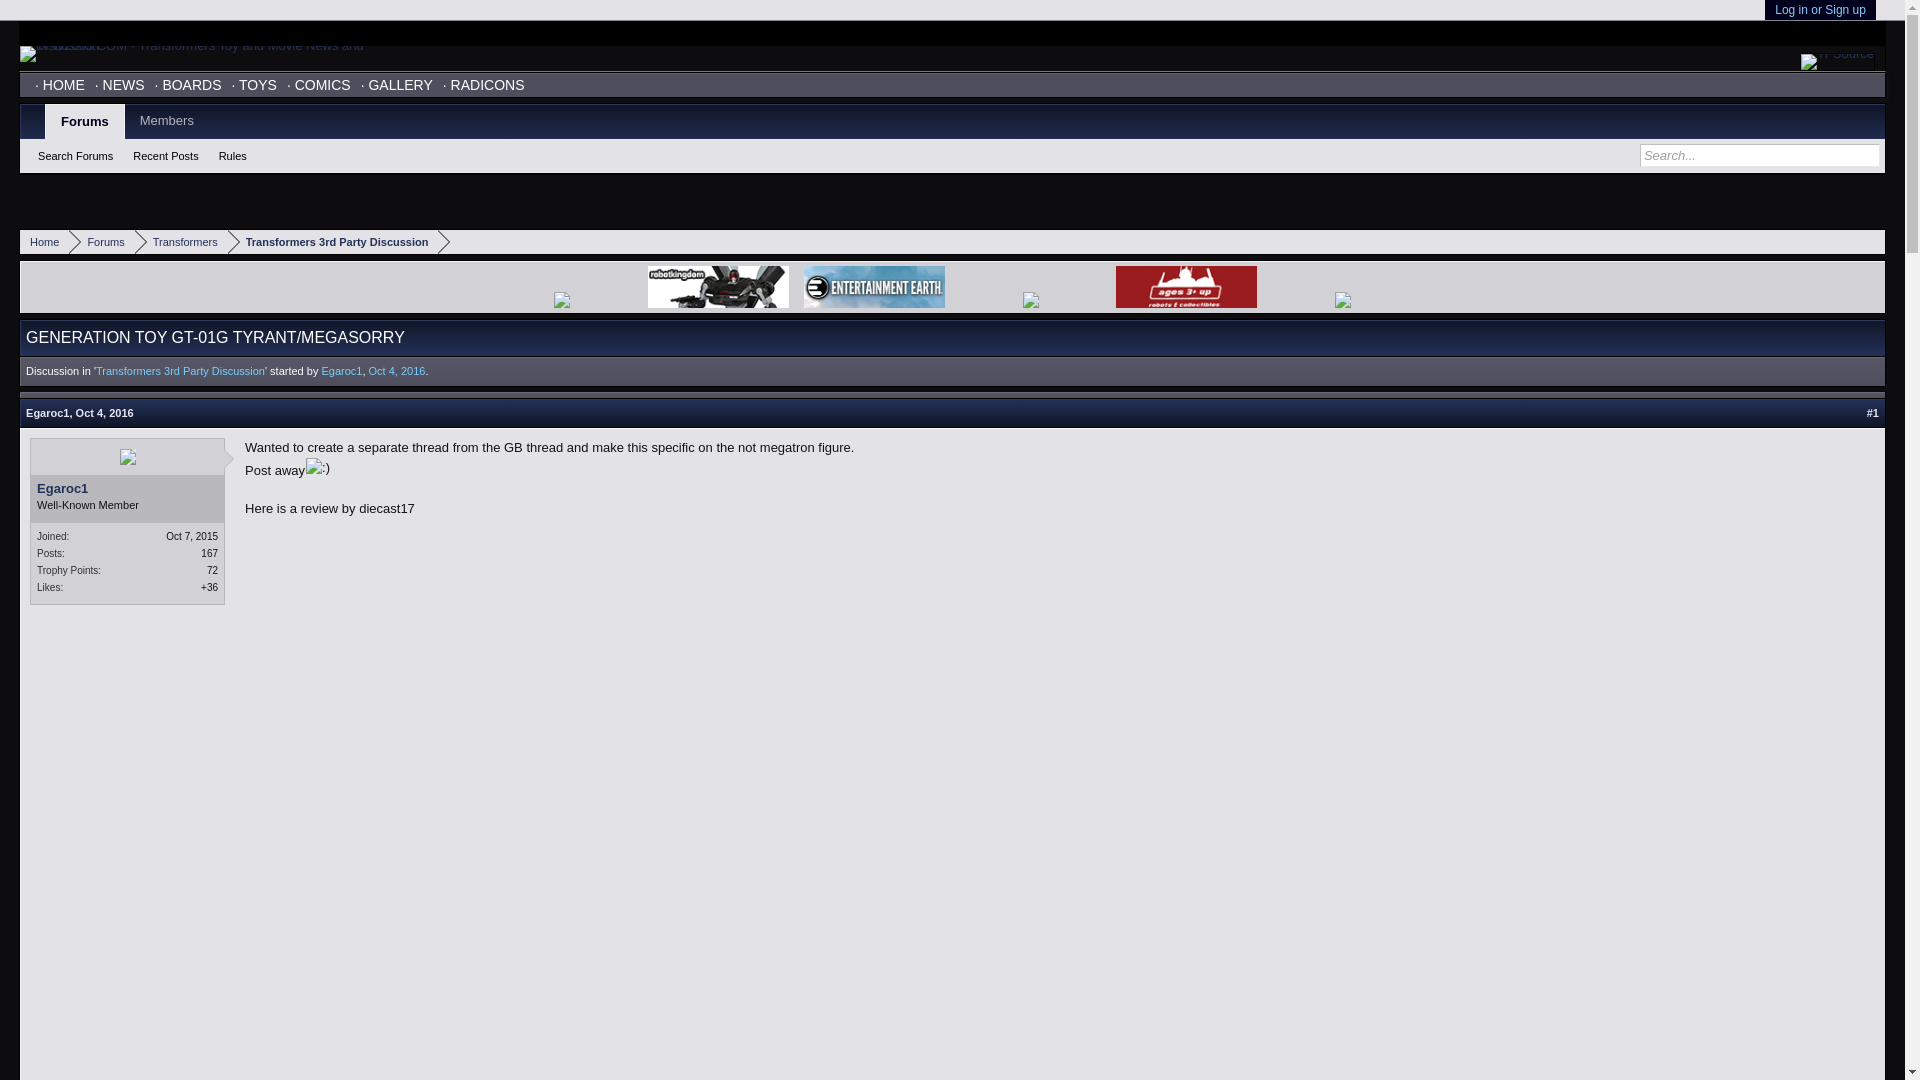  Describe the element at coordinates (105, 413) in the screenshot. I see `Oct 4, 2016` at that location.